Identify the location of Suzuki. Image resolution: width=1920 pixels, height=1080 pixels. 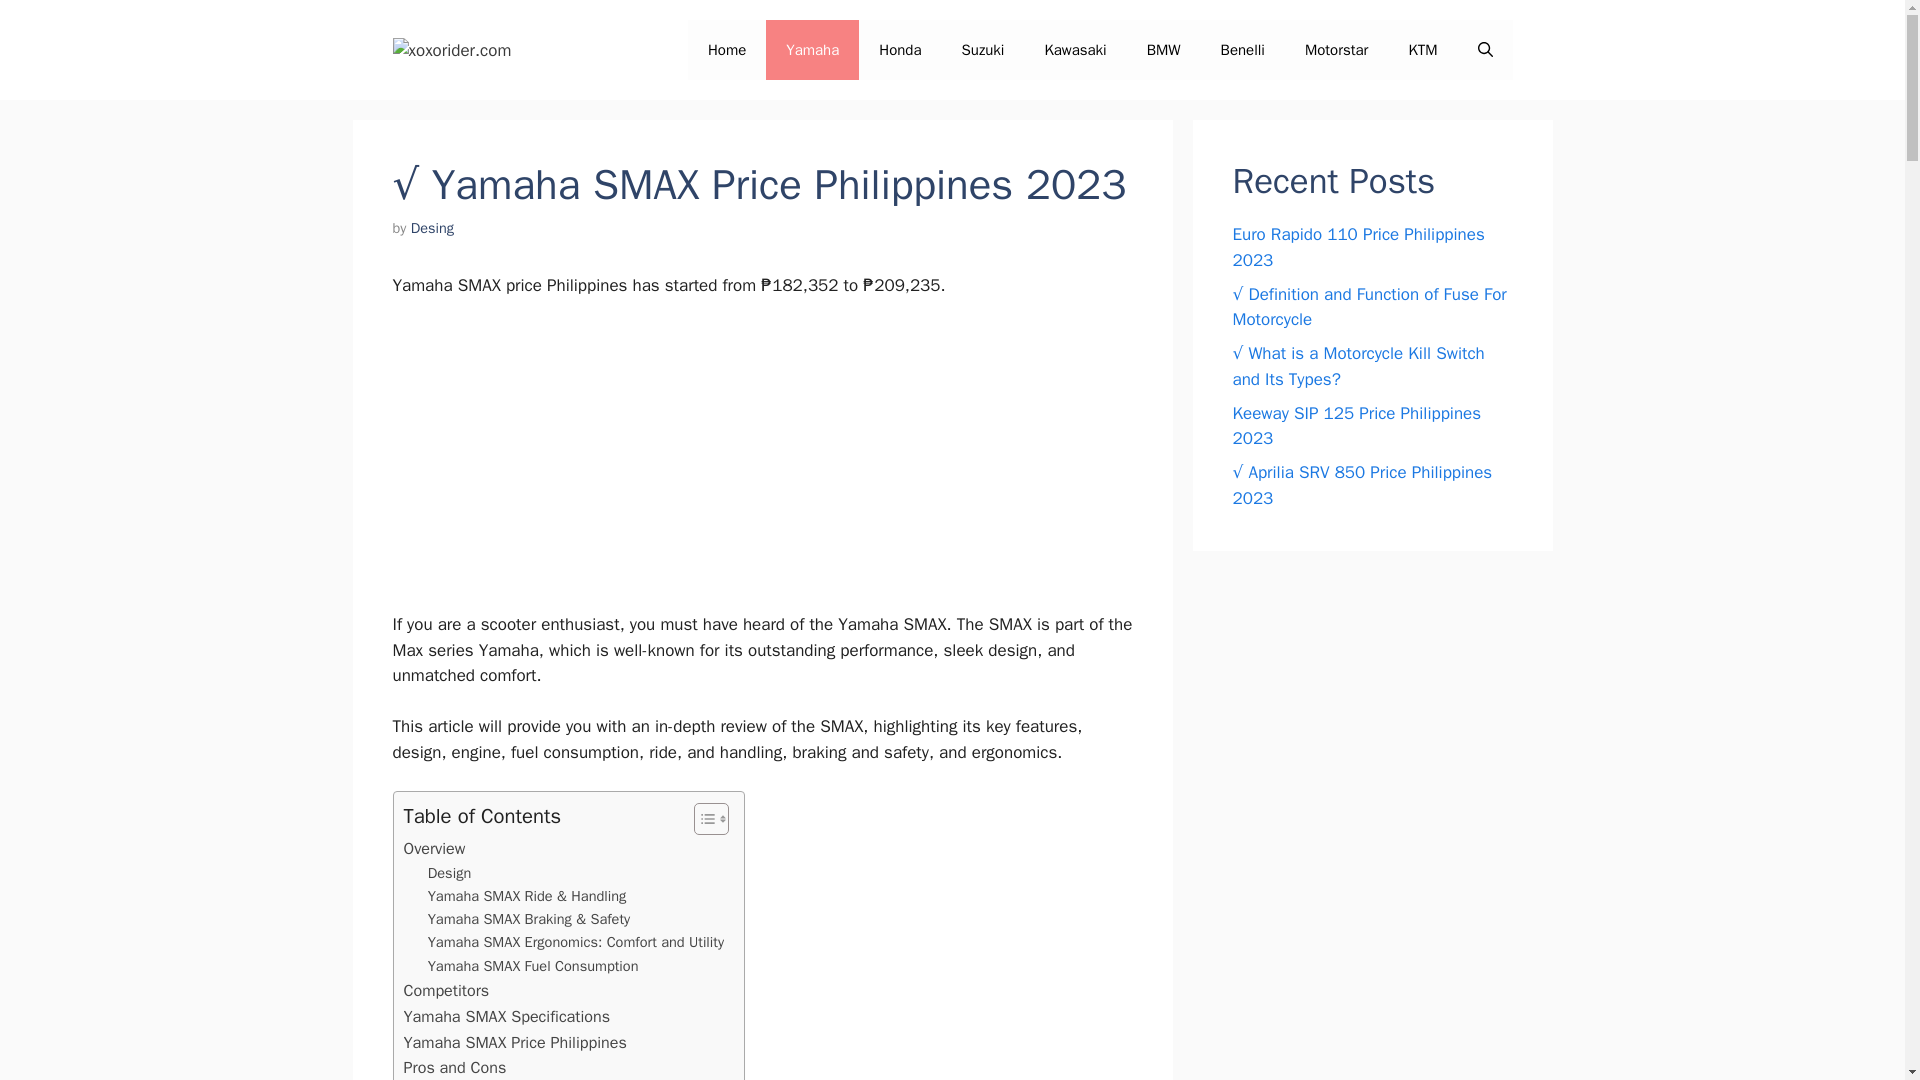
(984, 50).